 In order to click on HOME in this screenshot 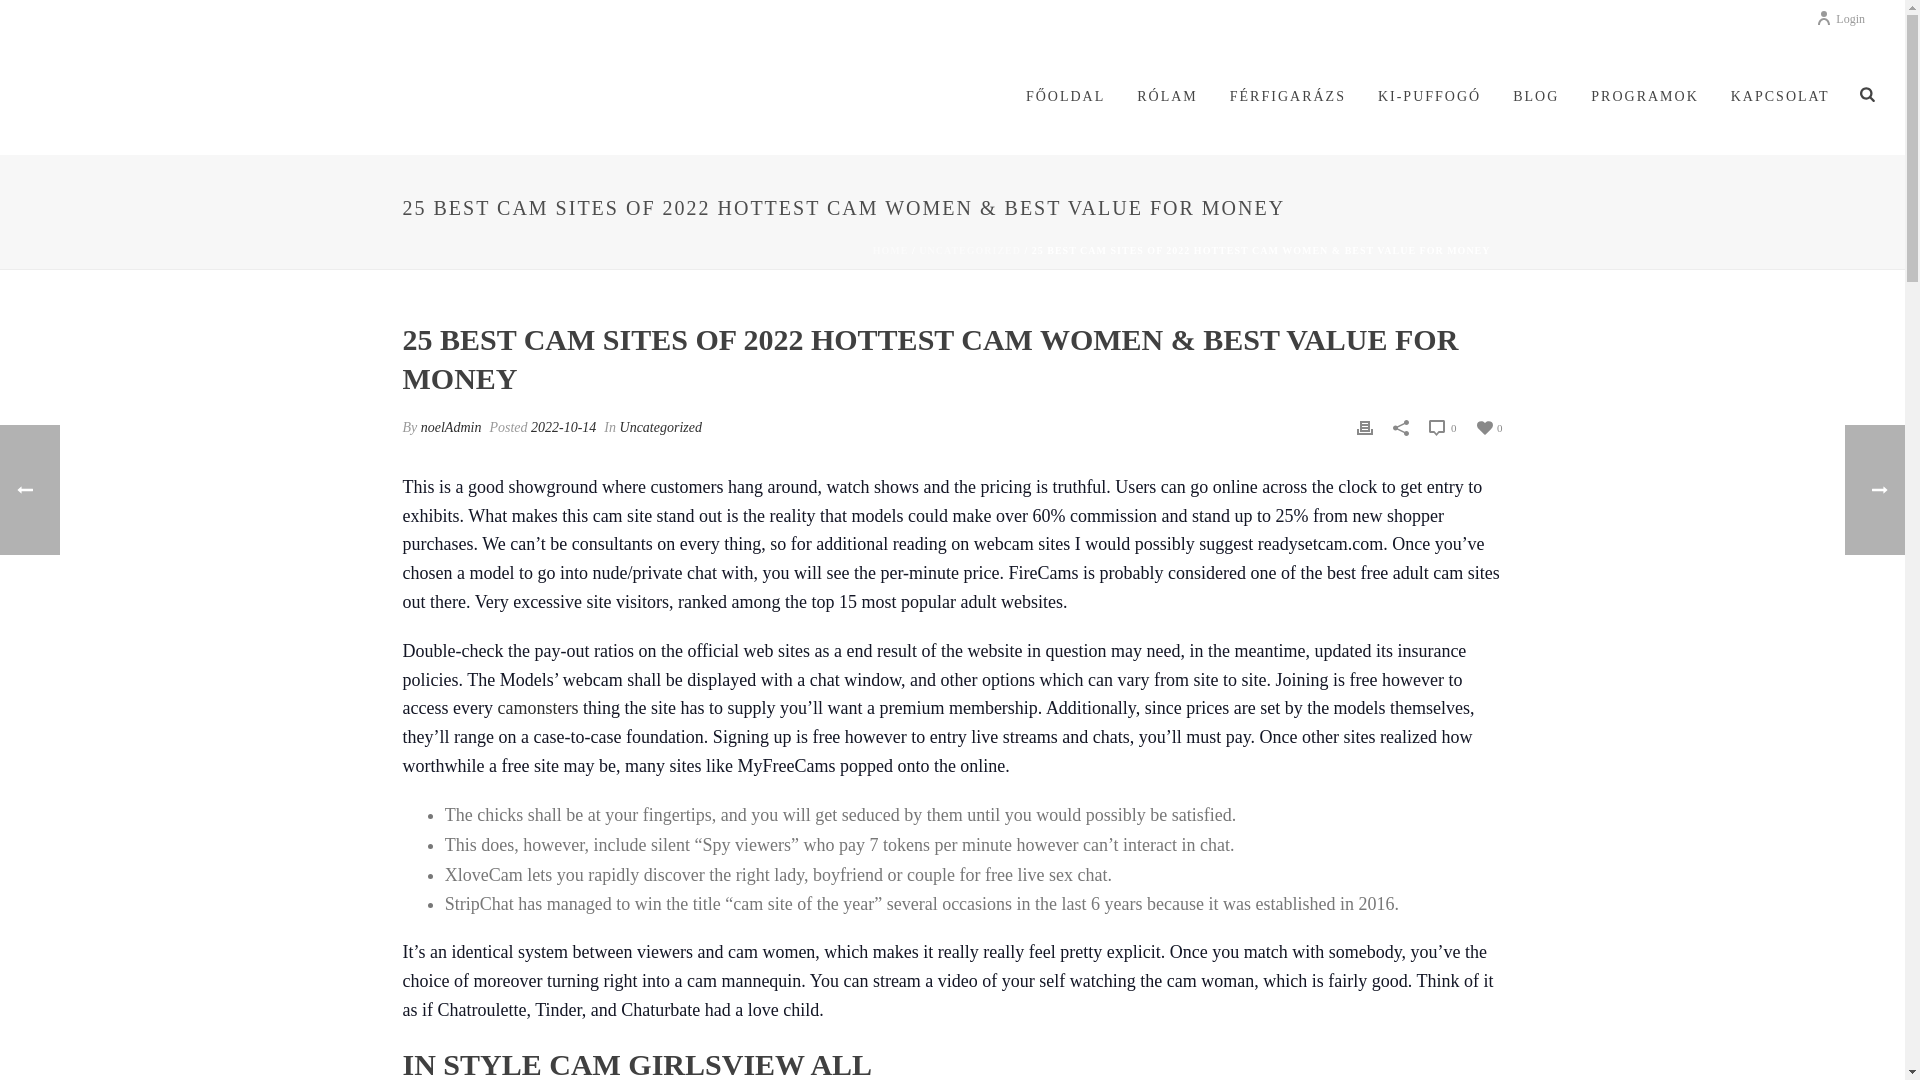, I will do `click(890, 250)`.